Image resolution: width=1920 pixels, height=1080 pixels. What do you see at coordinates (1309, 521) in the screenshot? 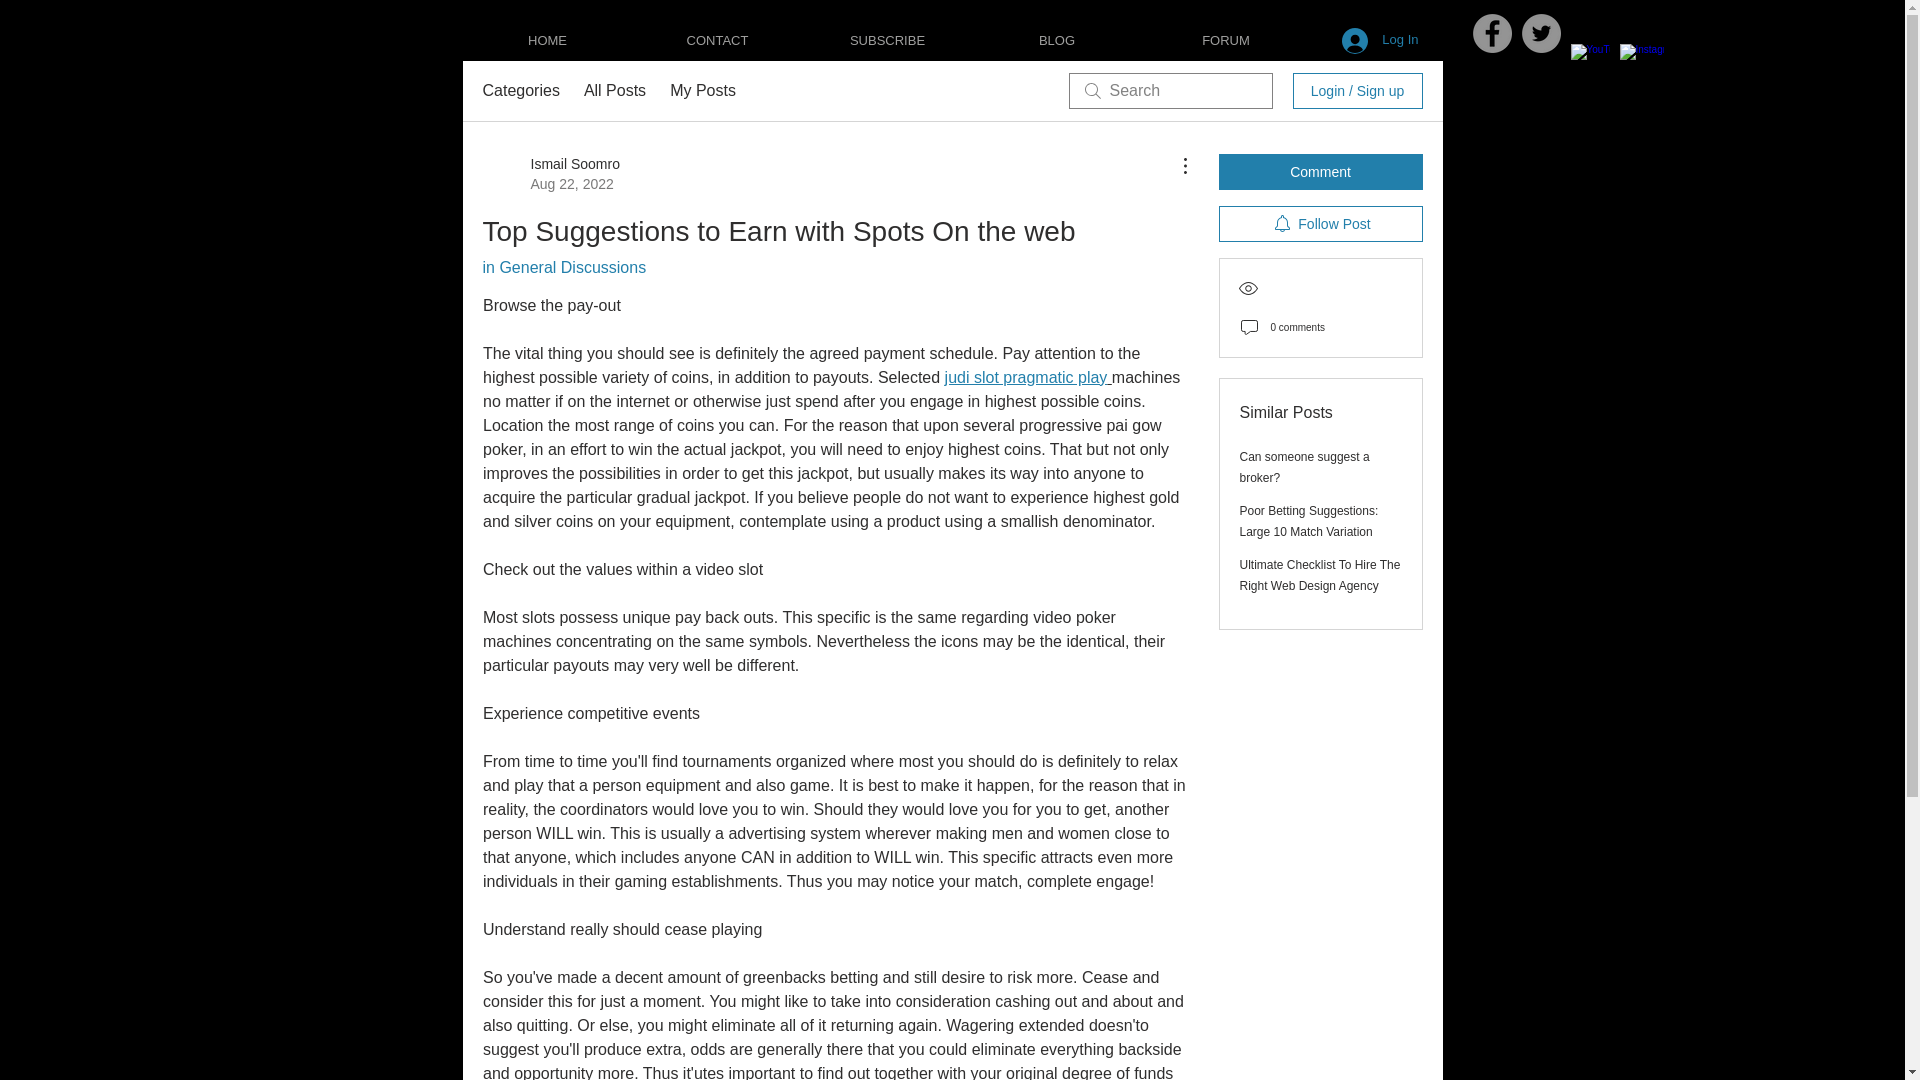
I see `Poor Betting Suggestions: Large 10 Match Variation` at bounding box center [1309, 521].